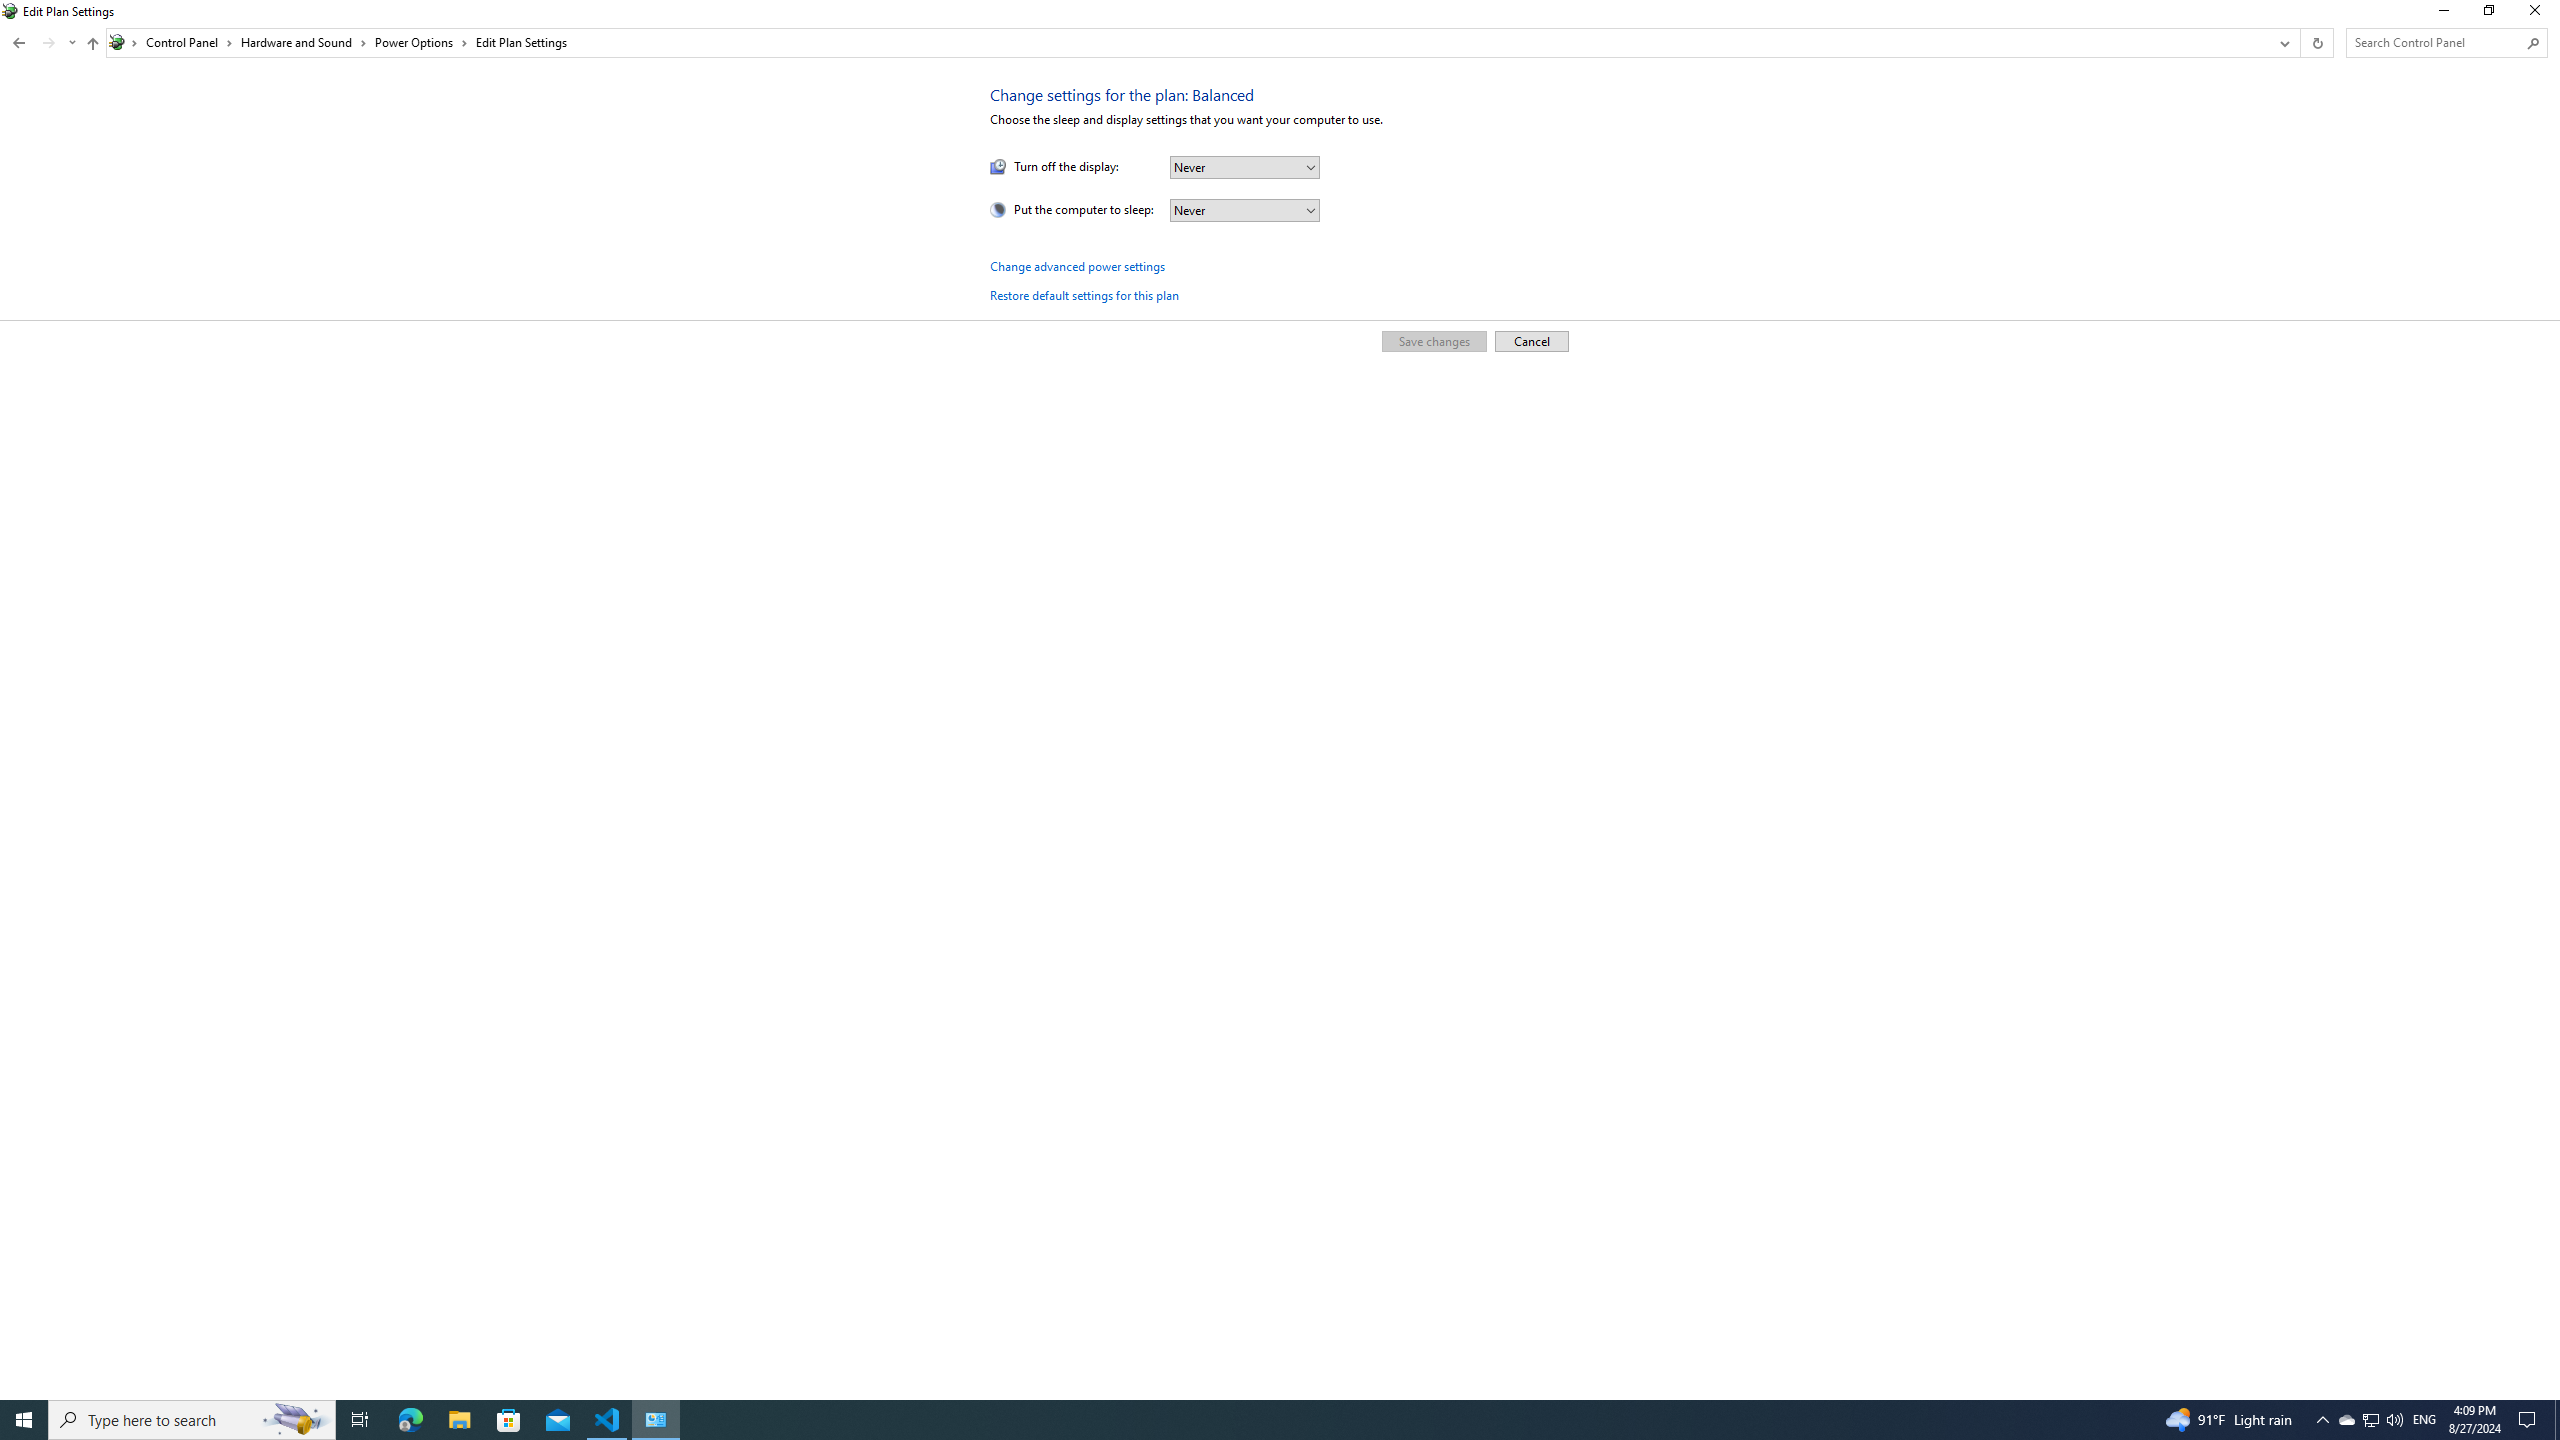 The image size is (2560, 1440). I want to click on Up to "Power Options" (Alt + Up Arrow), so click(92, 44).